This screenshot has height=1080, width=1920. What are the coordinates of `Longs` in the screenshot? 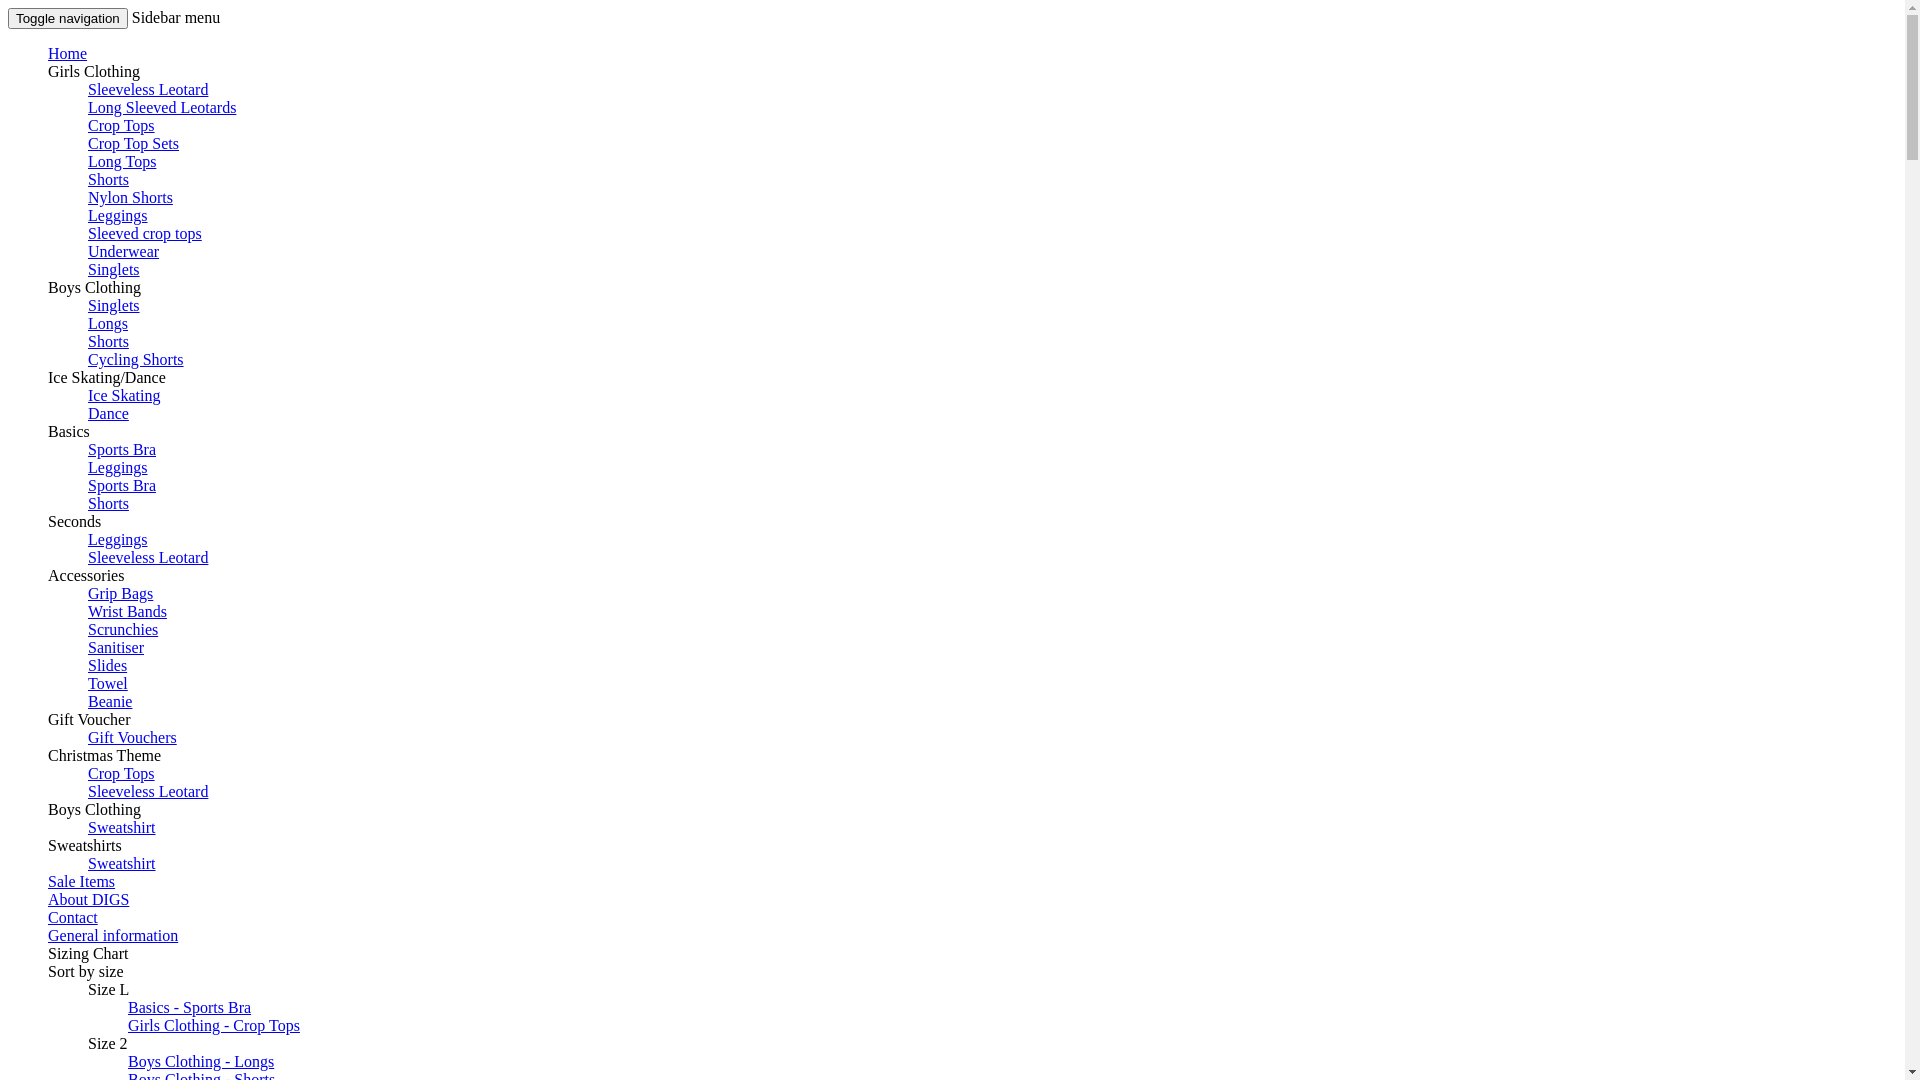 It's located at (108, 324).